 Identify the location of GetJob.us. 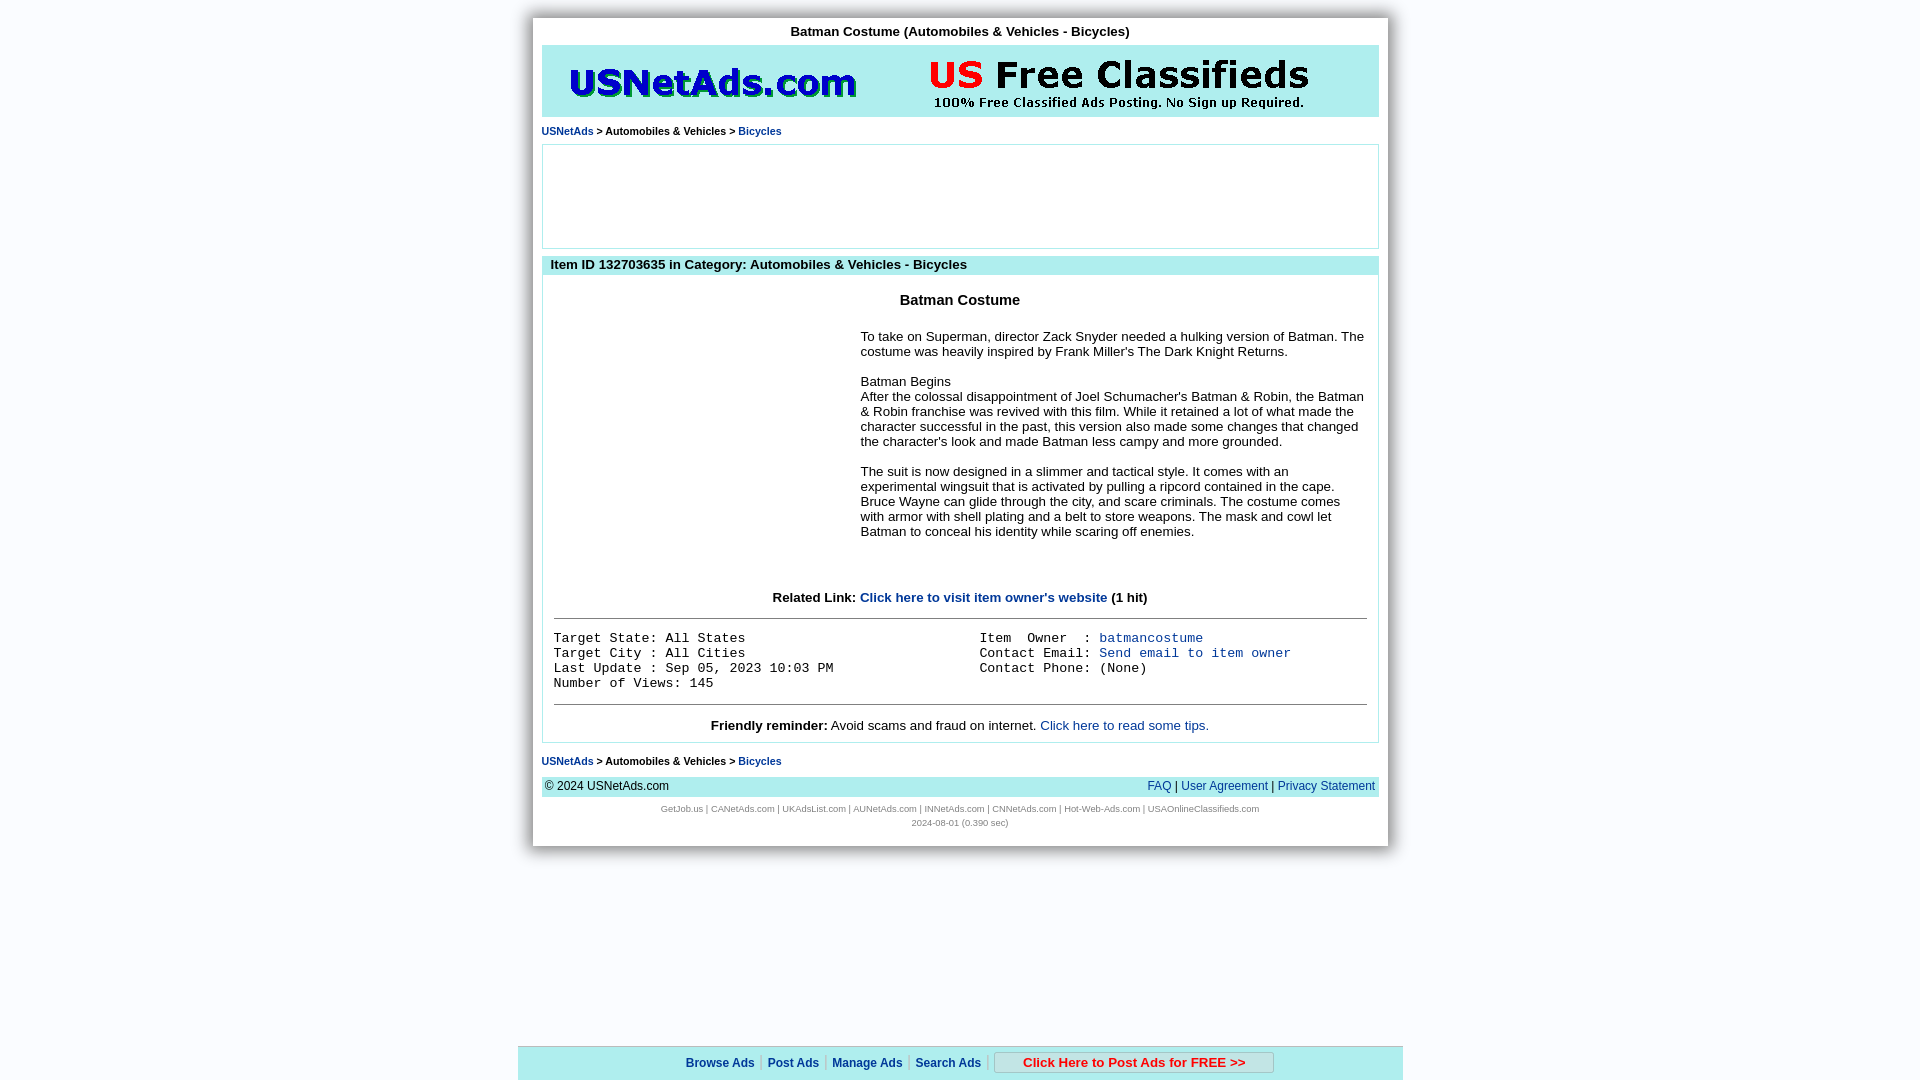
(682, 808).